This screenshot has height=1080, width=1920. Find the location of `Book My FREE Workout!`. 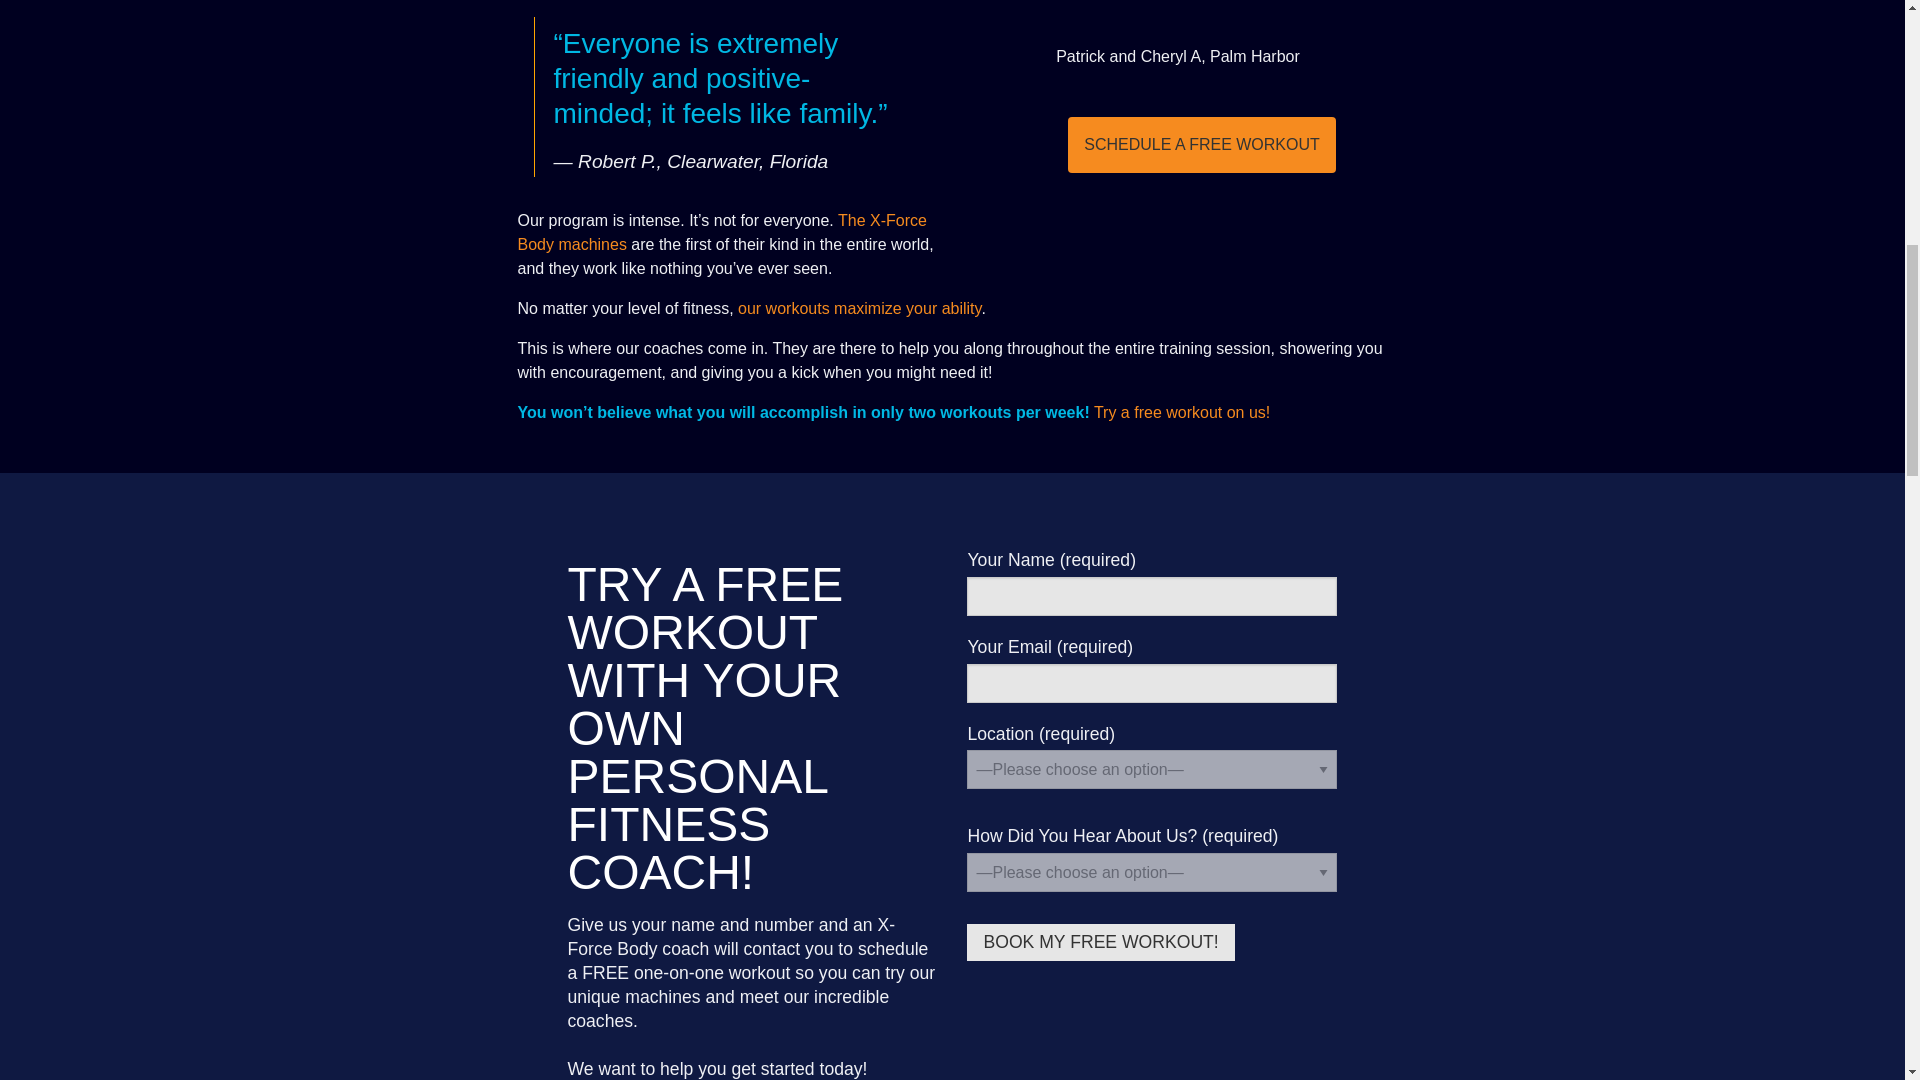

Book My FREE Workout! is located at coordinates (1100, 942).